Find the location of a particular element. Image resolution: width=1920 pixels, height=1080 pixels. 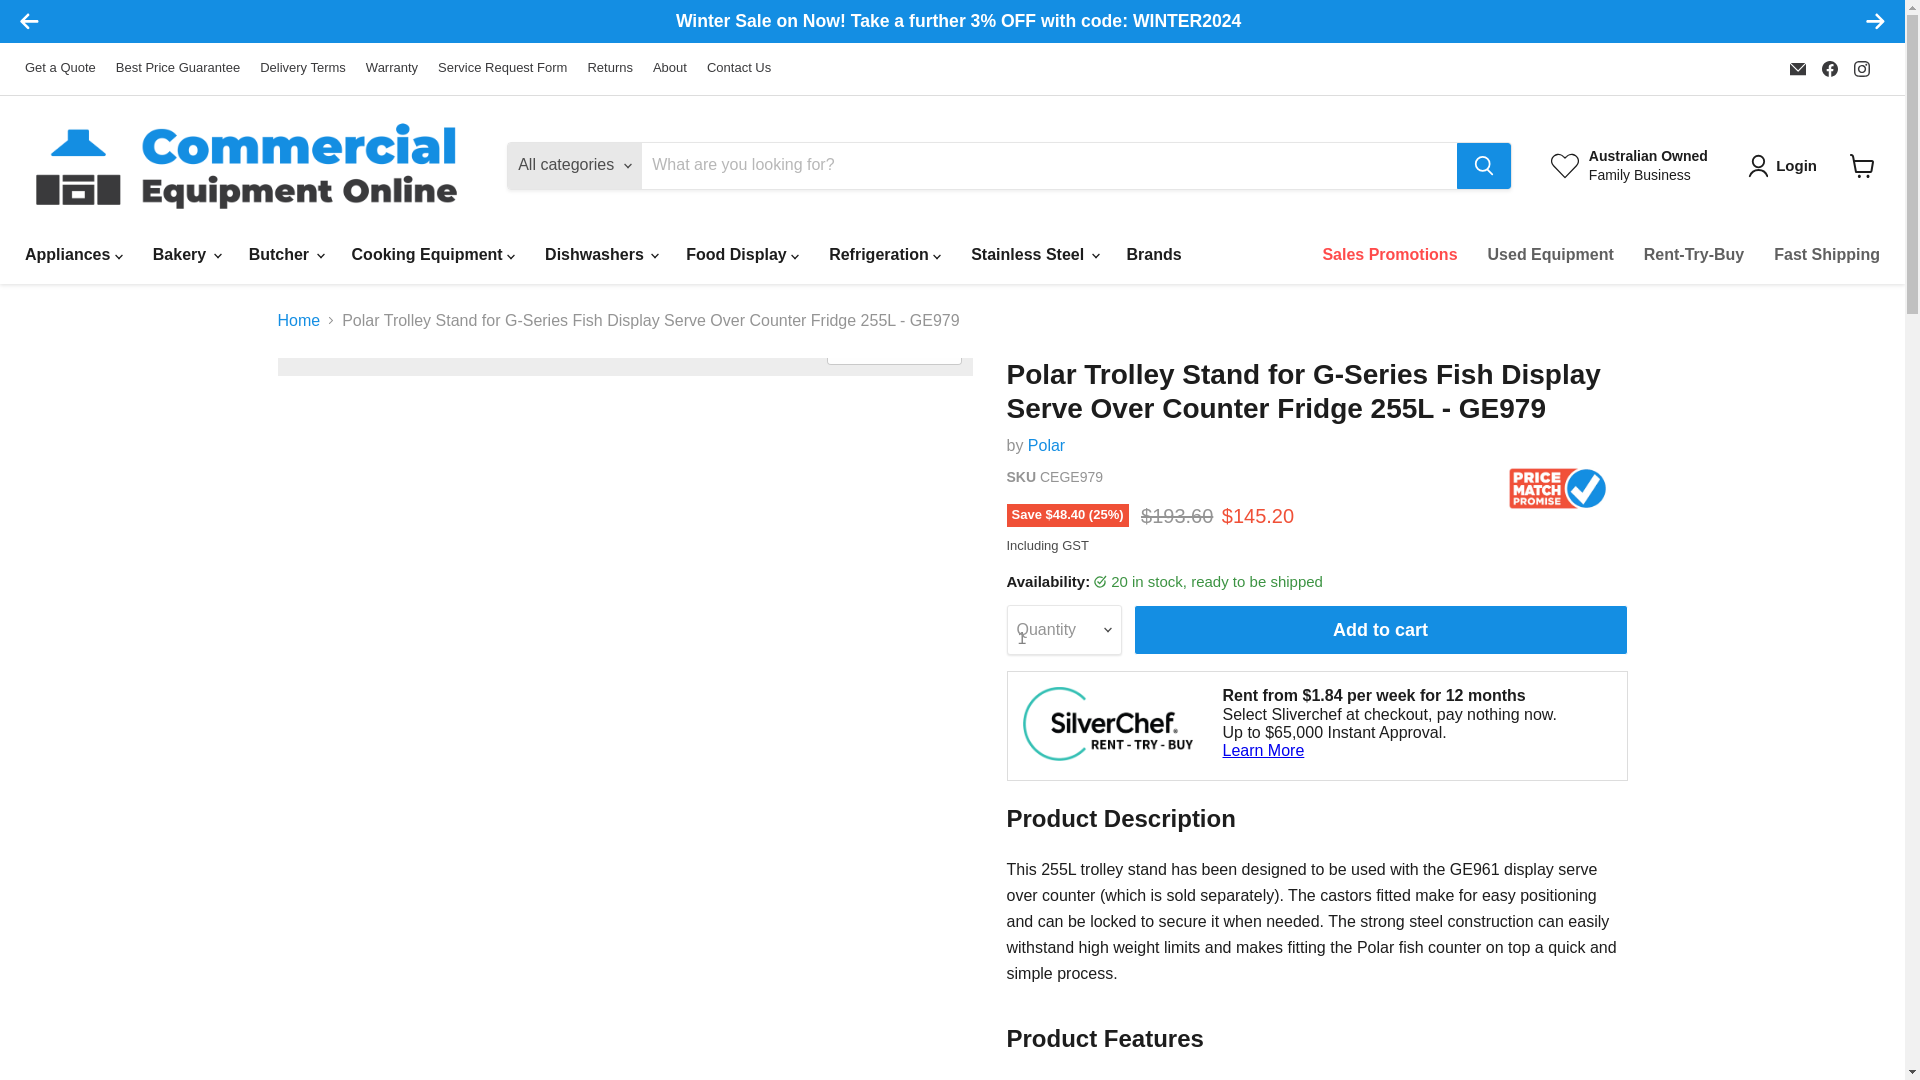

About is located at coordinates (670, 68).